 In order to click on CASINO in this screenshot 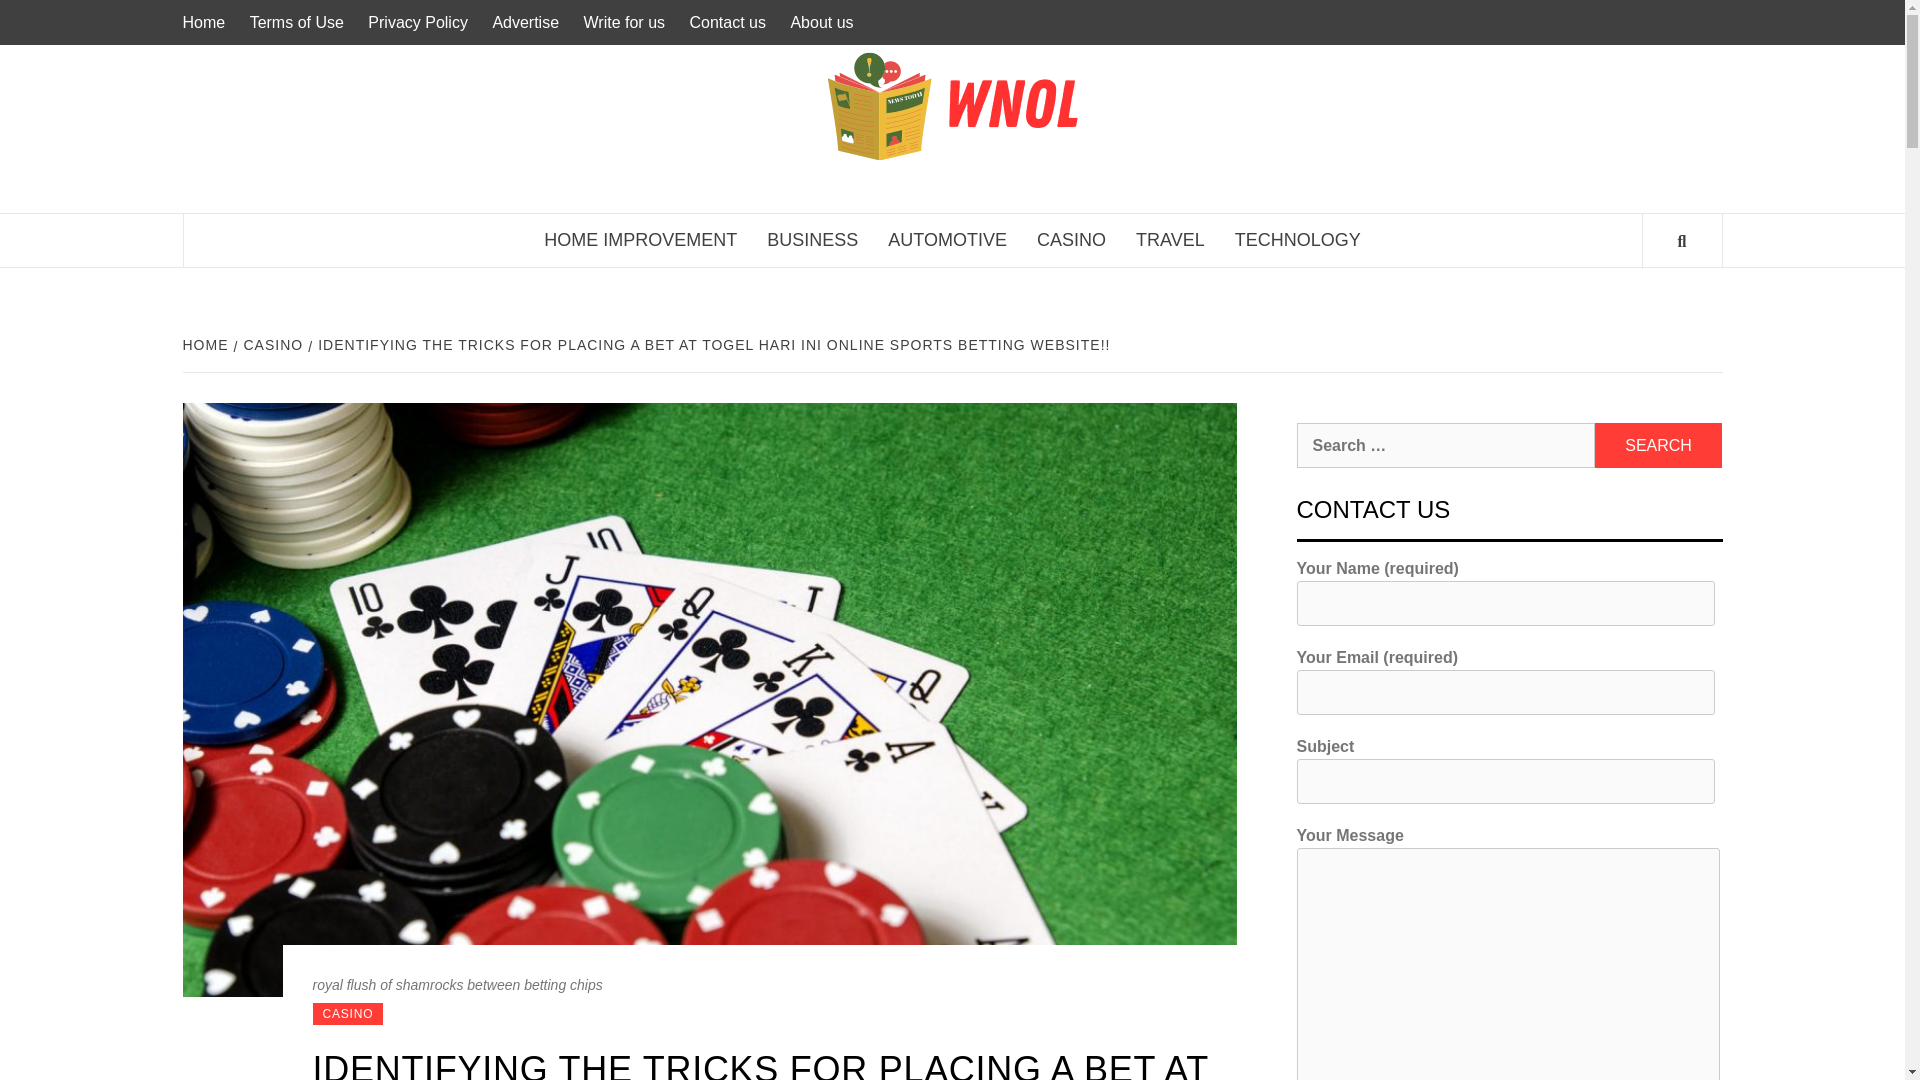, I will do `click(1071, 240)`.